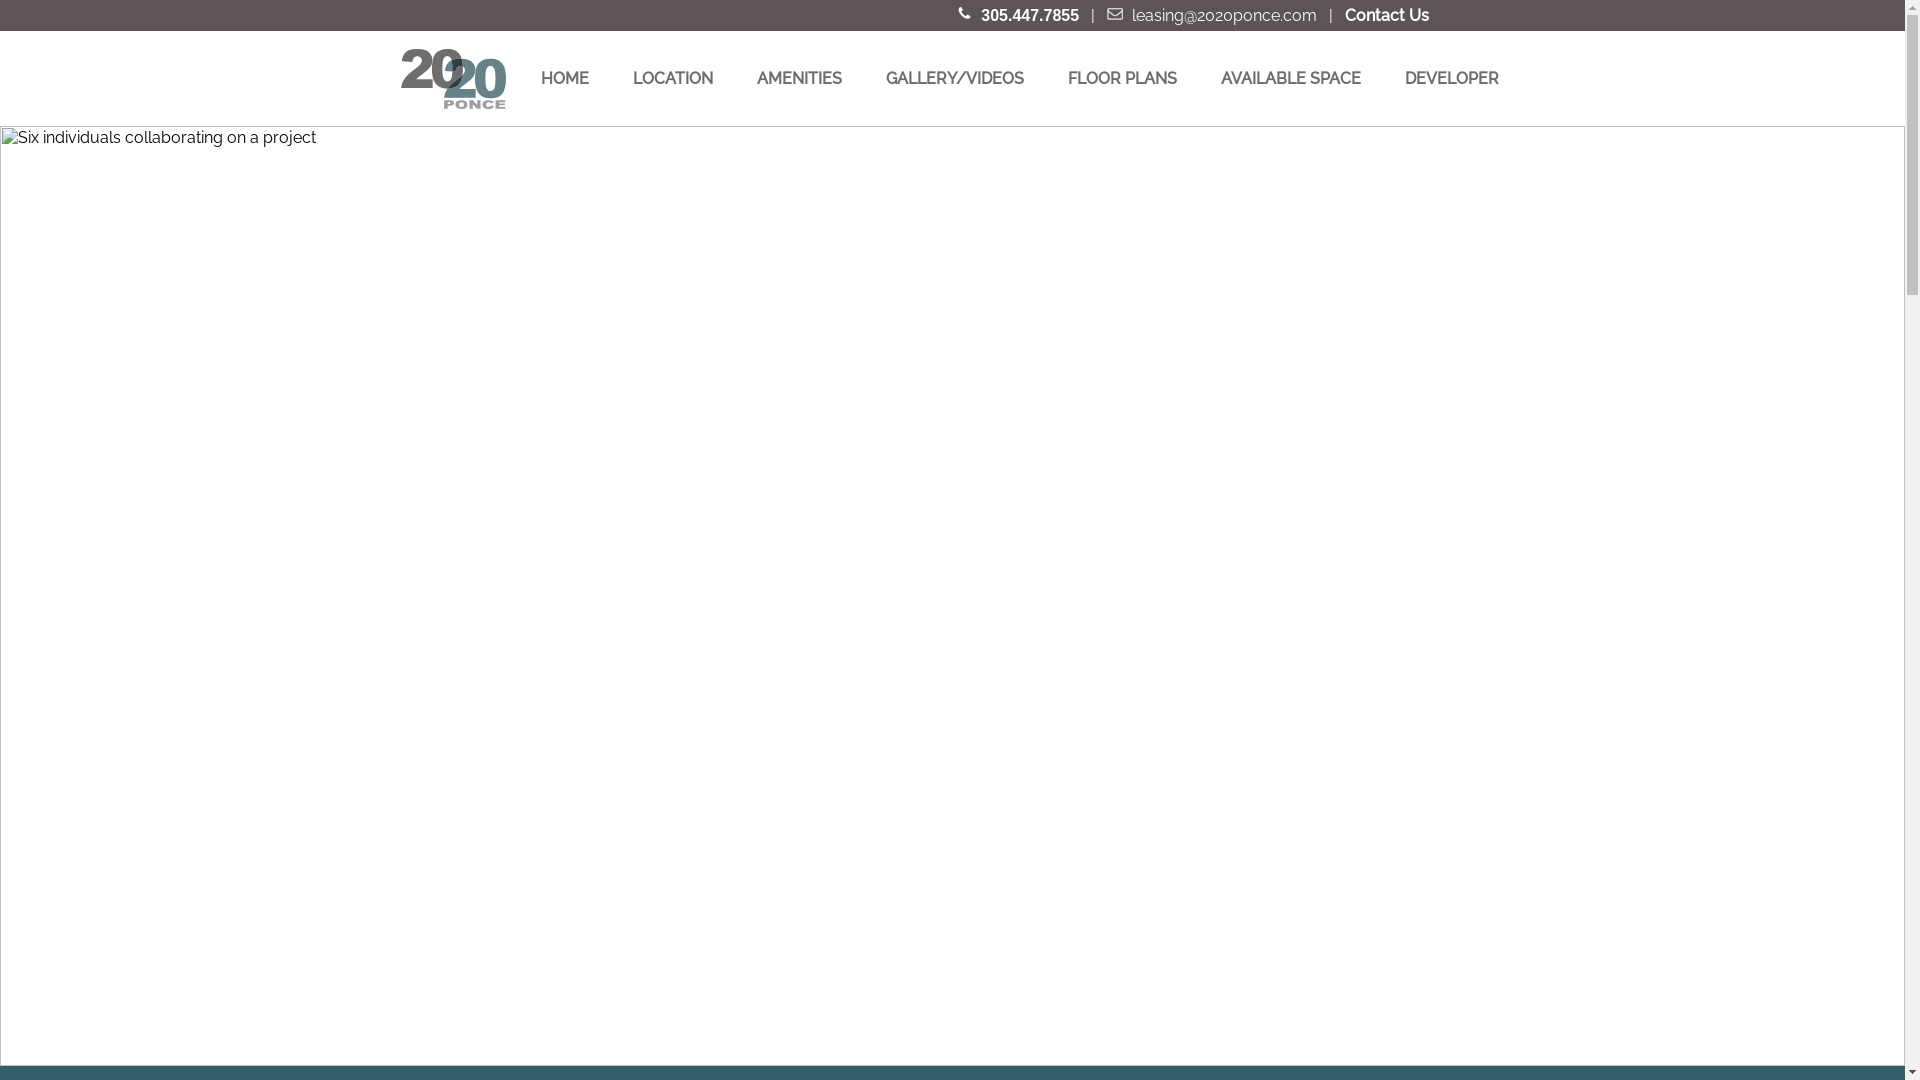 This screenshot has width=1920, height=1080. Describe the element at coordinates (565, 78) in the screenshot. I see `HOME` at that location.